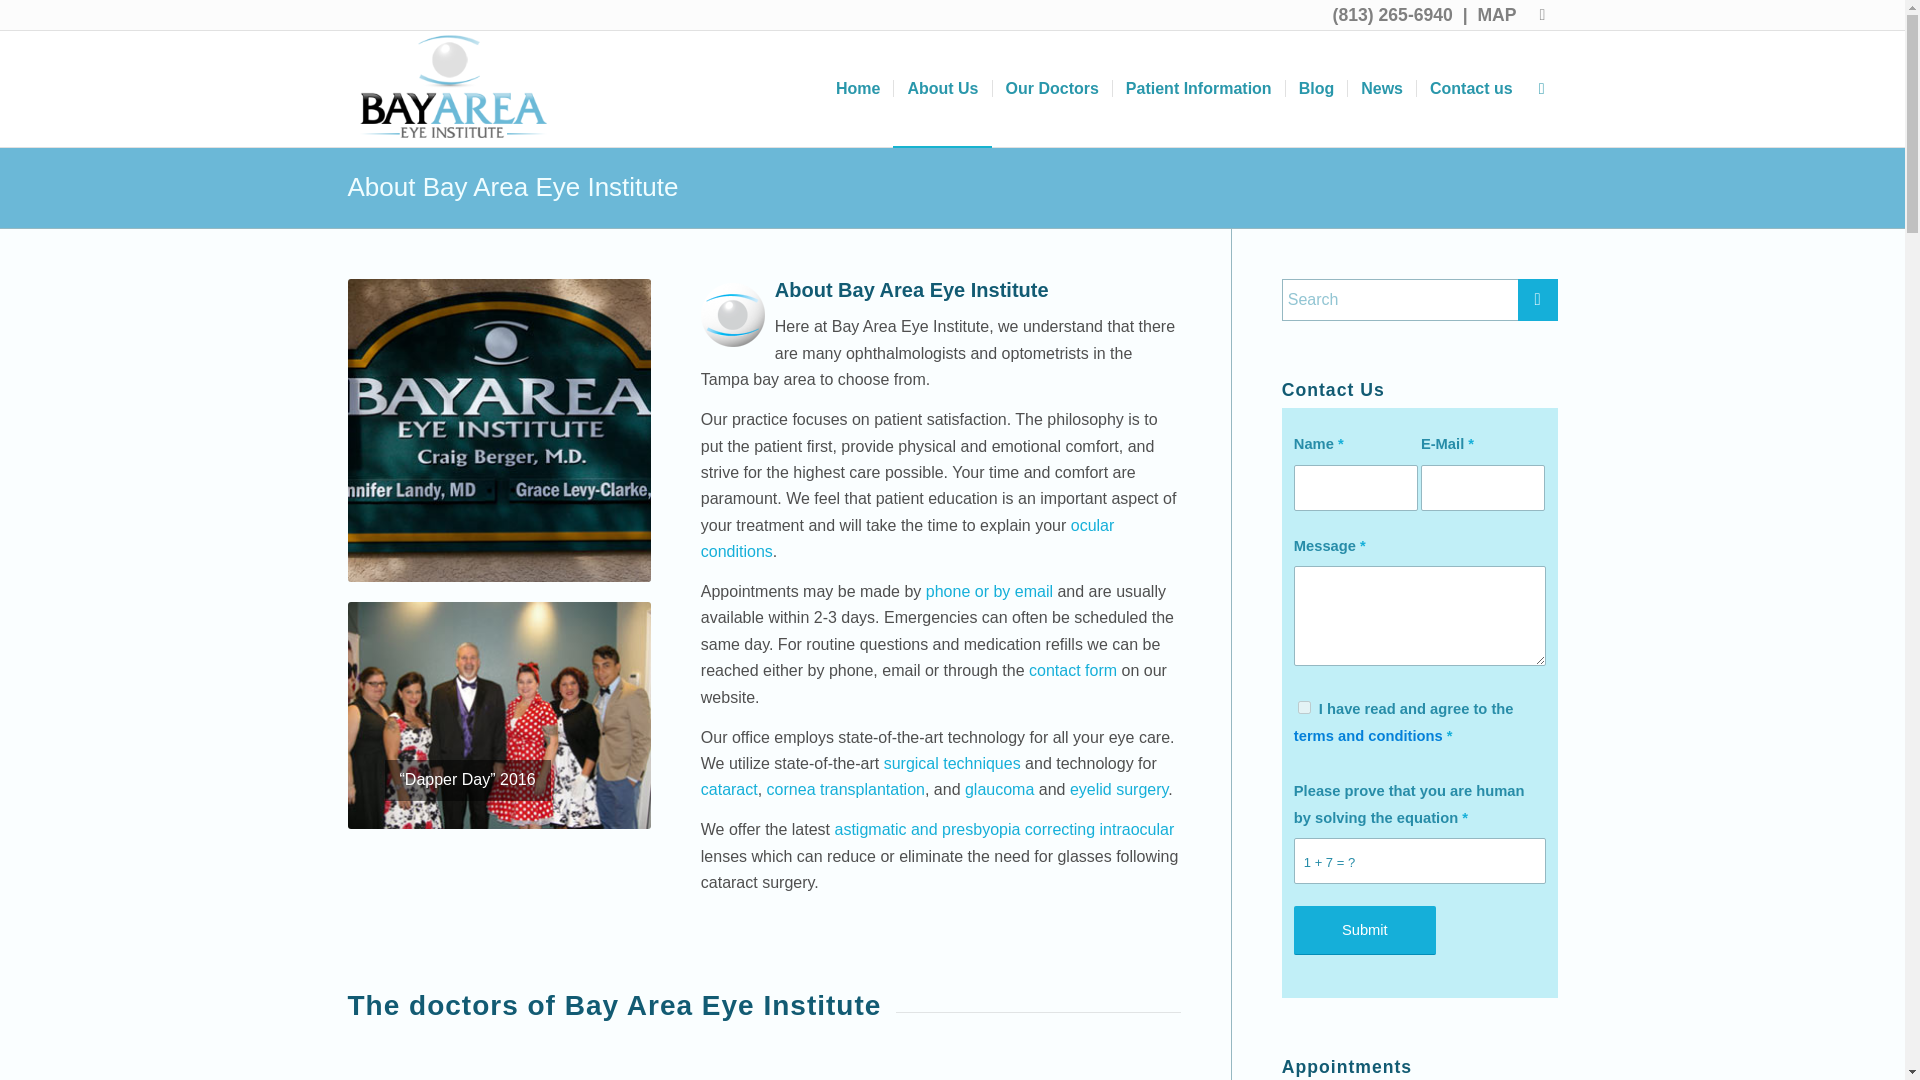 The image size is (1920, 1080). I want to click on MAP, so click(1496, 14).